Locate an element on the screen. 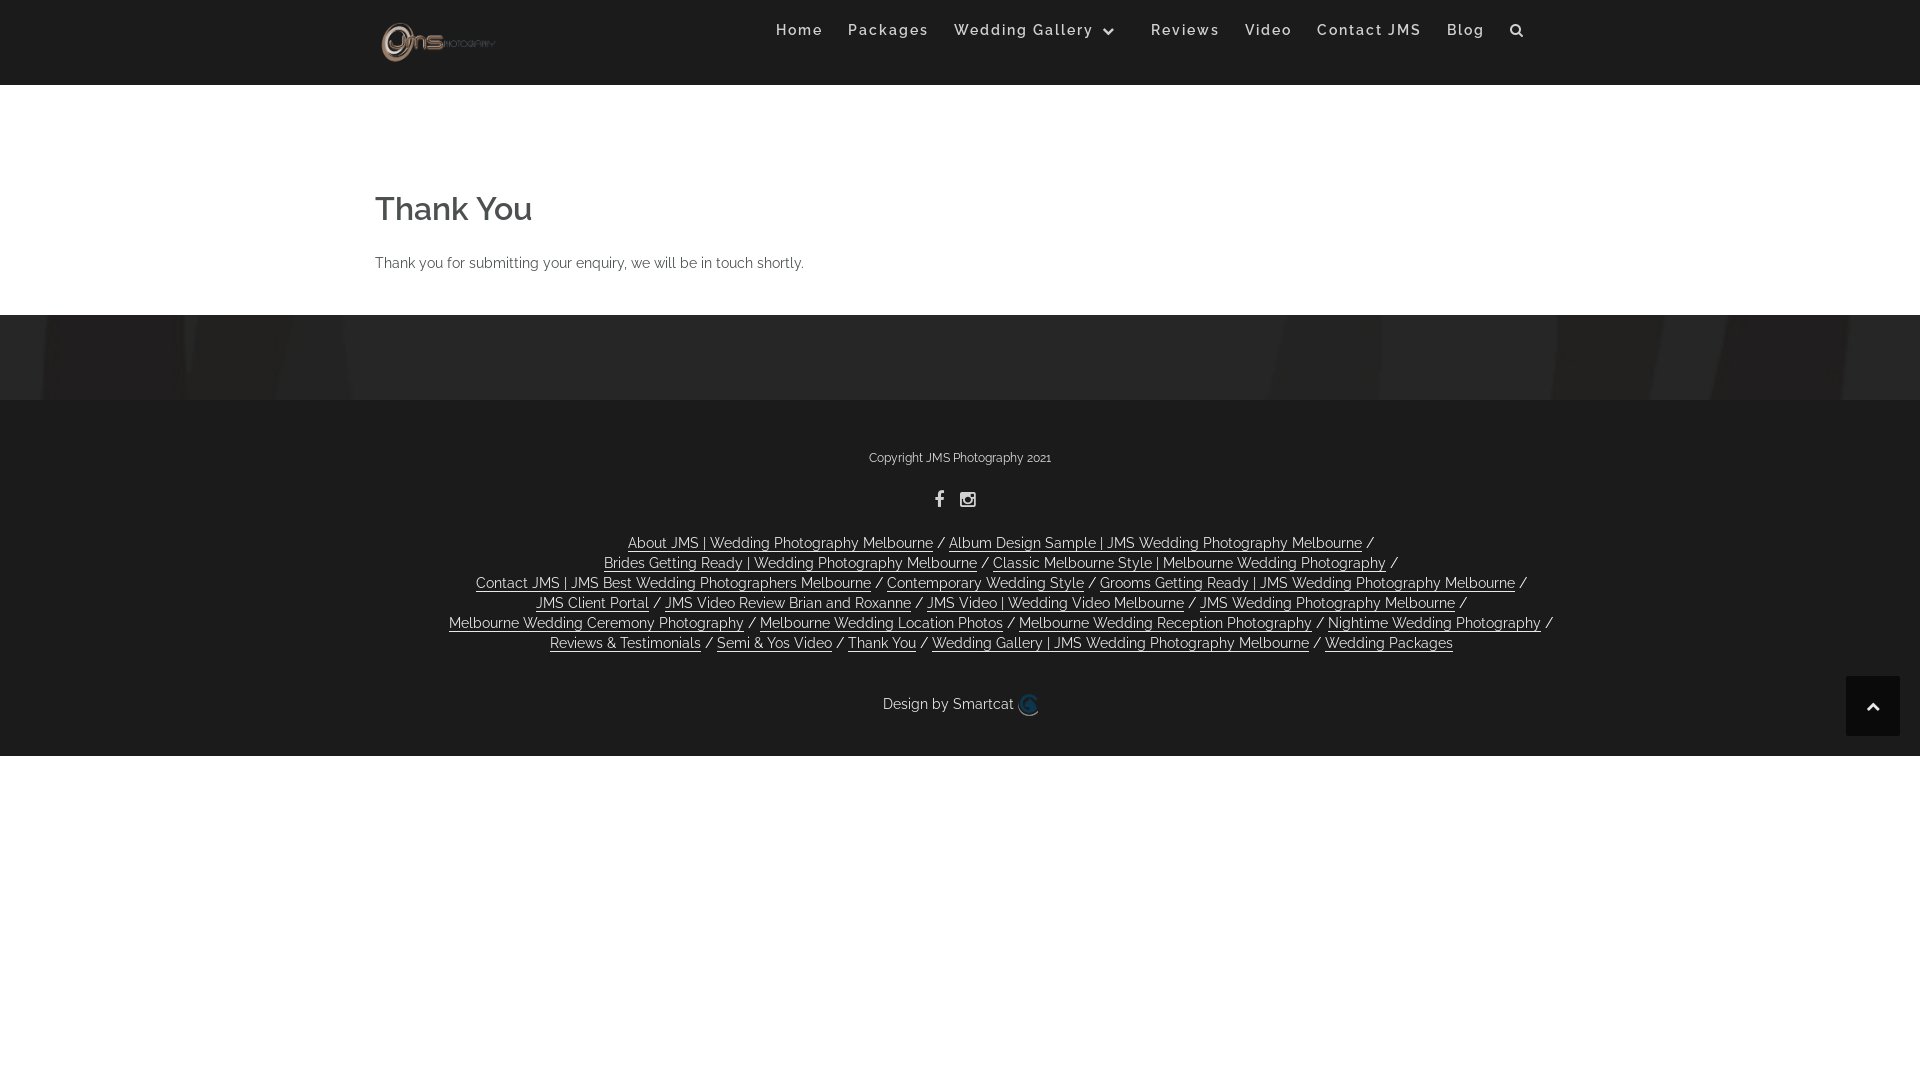 Image resolution: width=1920 pixels, height=1080 pixels. Home is located at coordinates (800, 34).